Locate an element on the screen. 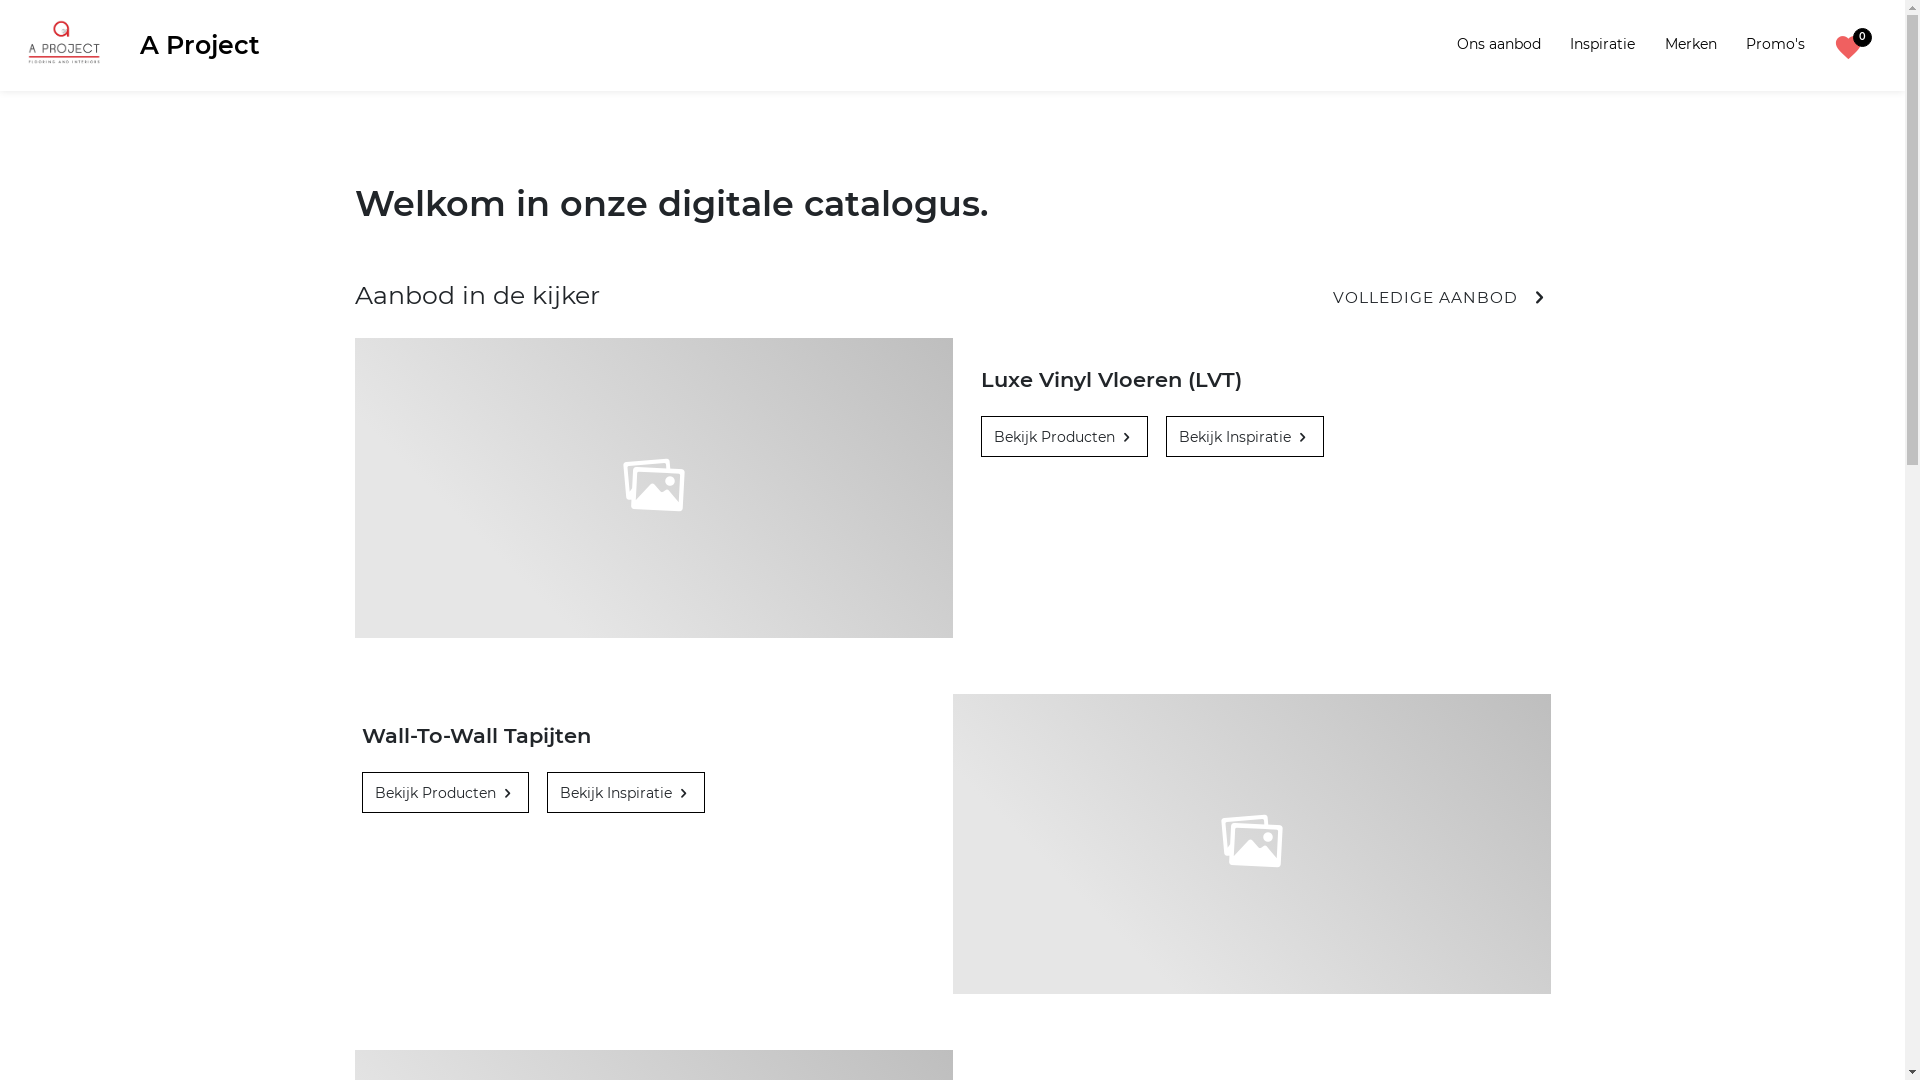  Promo's is located at coordinates (1776, 44).